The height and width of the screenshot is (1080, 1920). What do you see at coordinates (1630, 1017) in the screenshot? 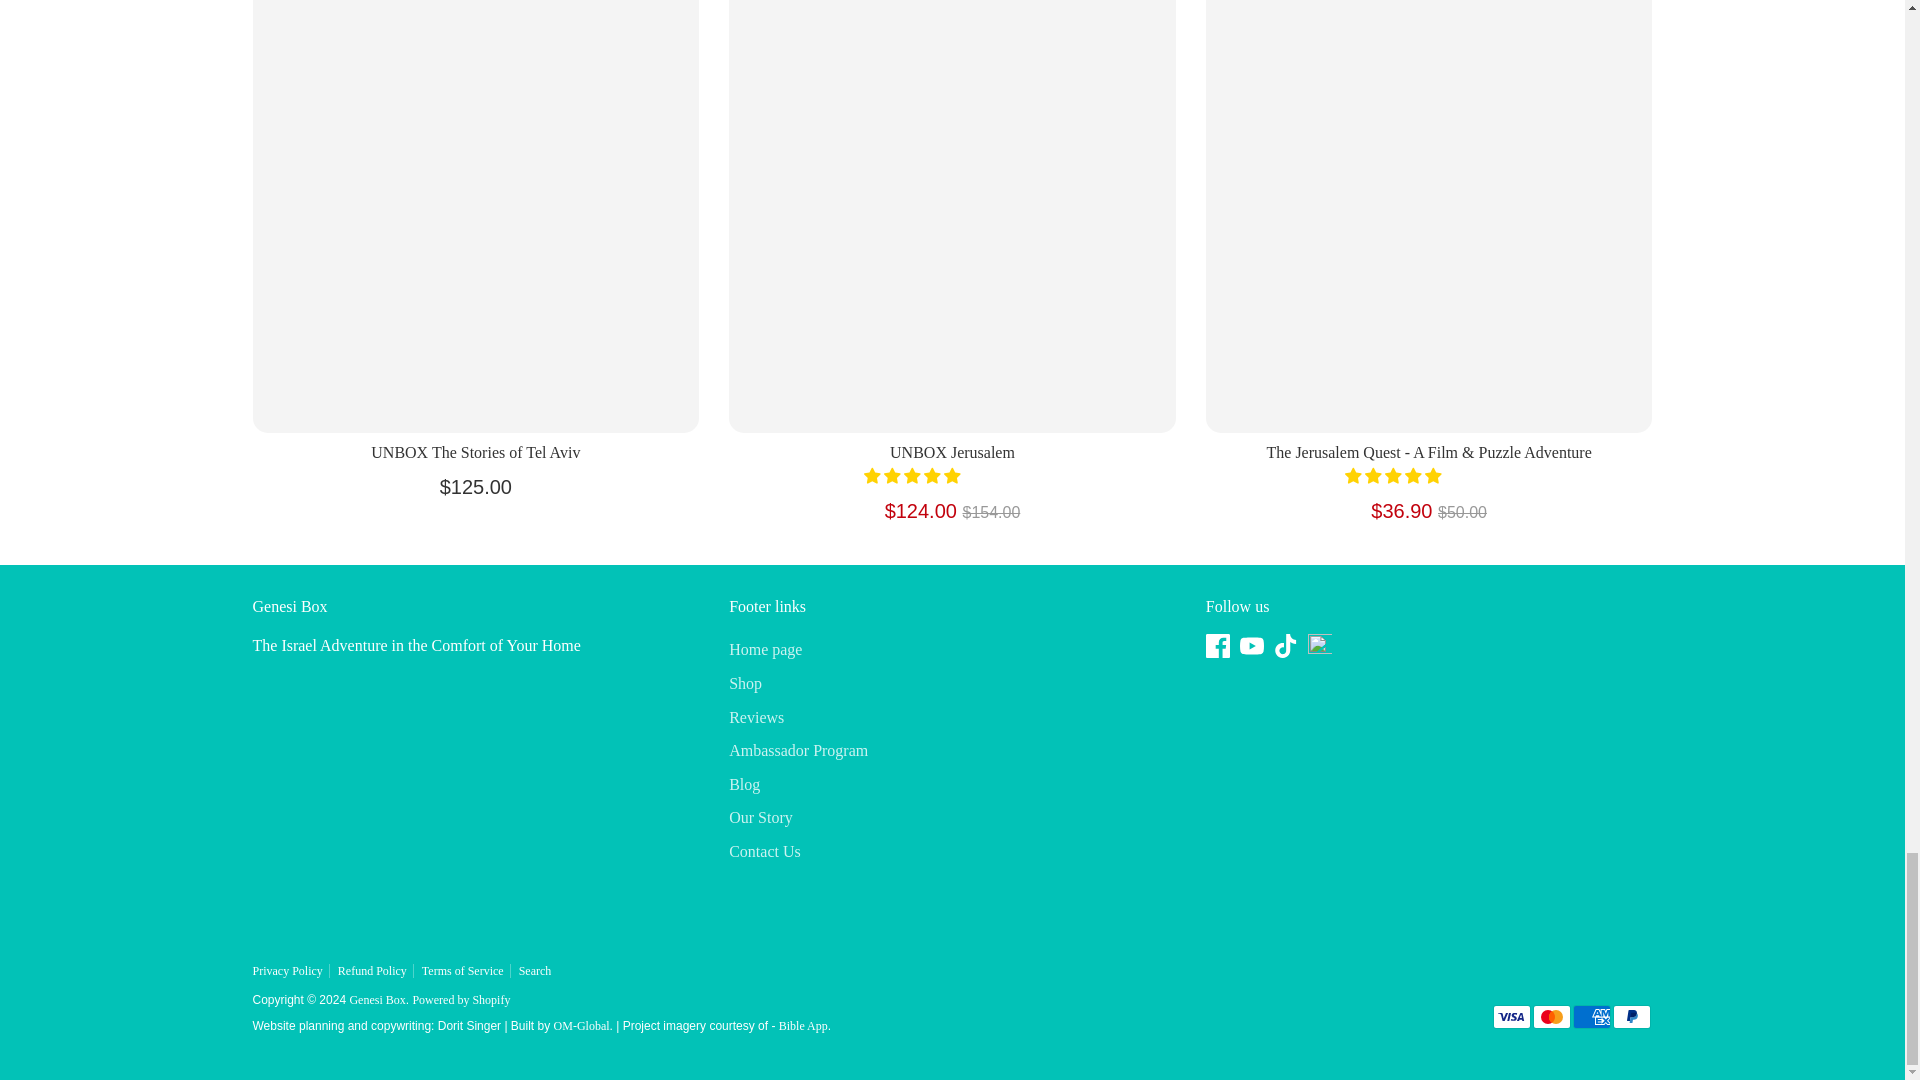
I see `PayPal` at bounding box center [1630, 1017].